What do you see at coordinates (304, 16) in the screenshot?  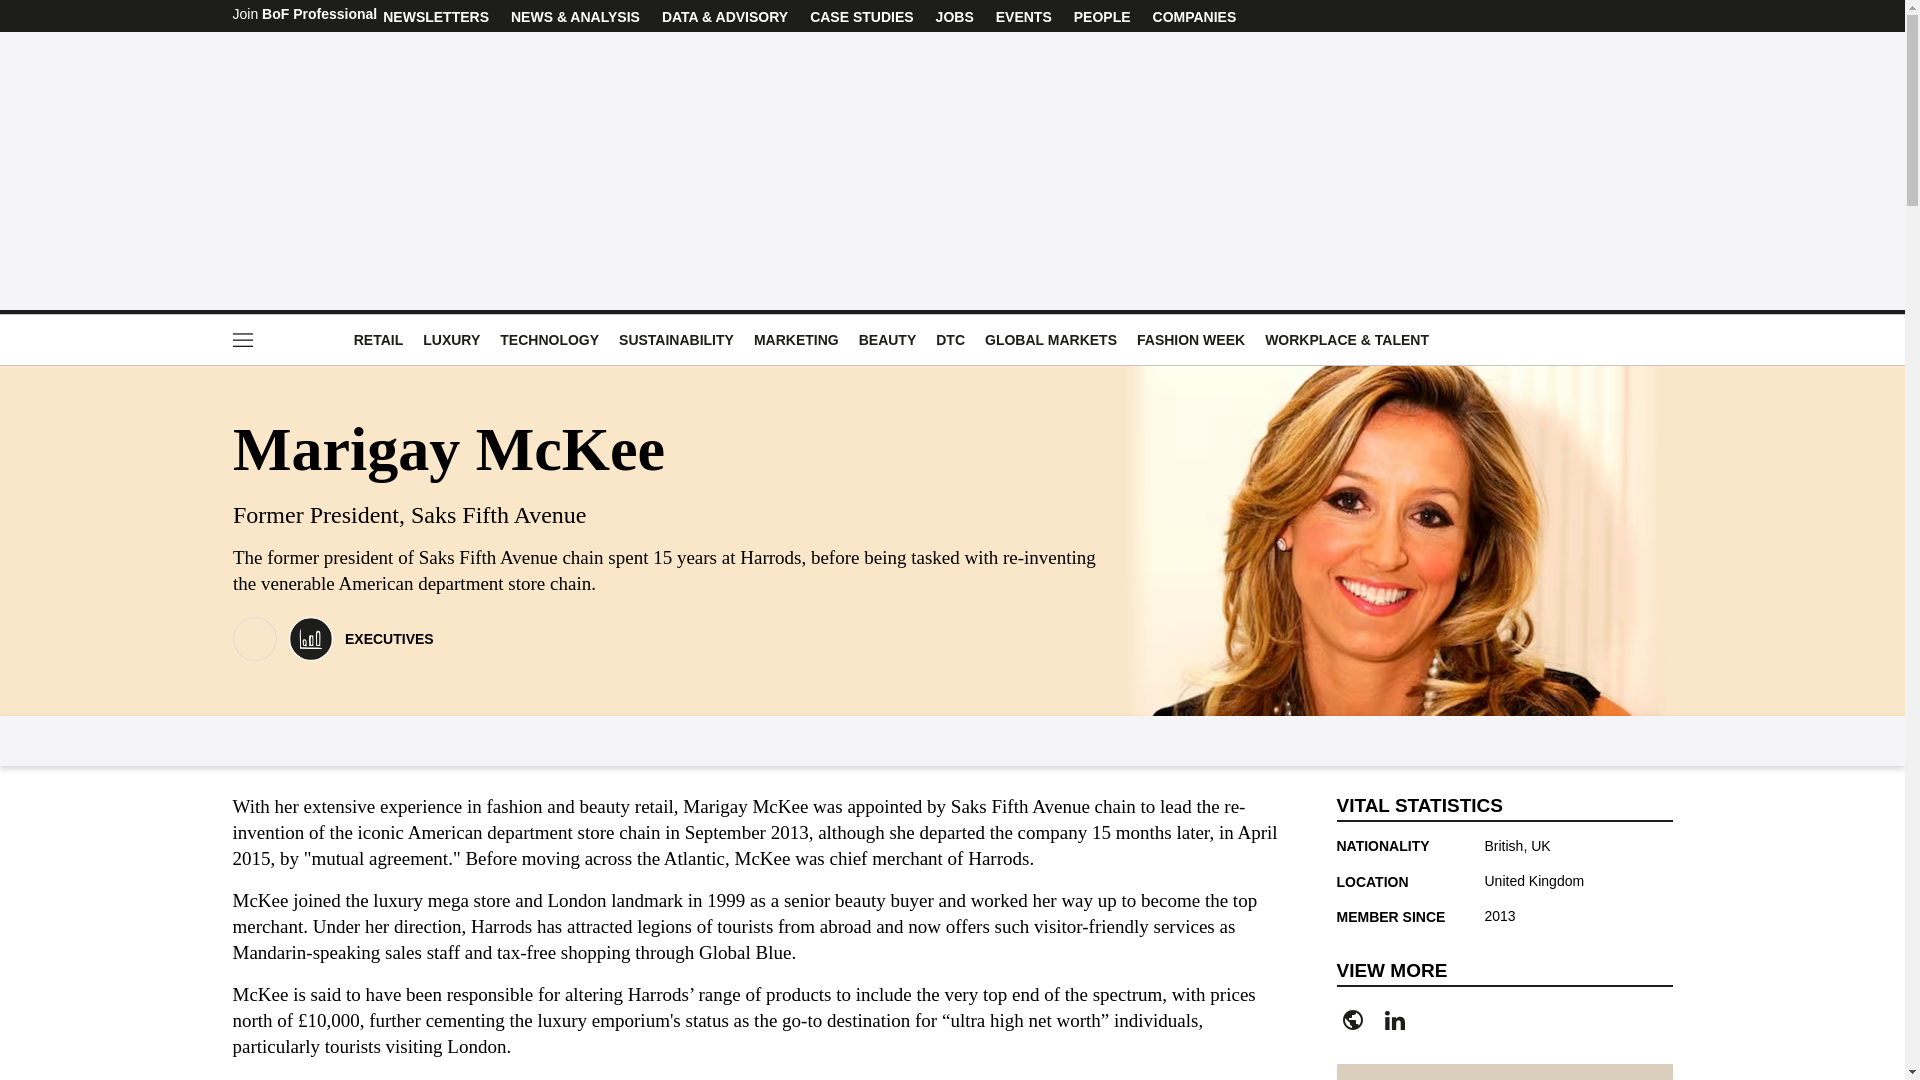 I see `Join BoF Professional` at bounding box center [304, 16].